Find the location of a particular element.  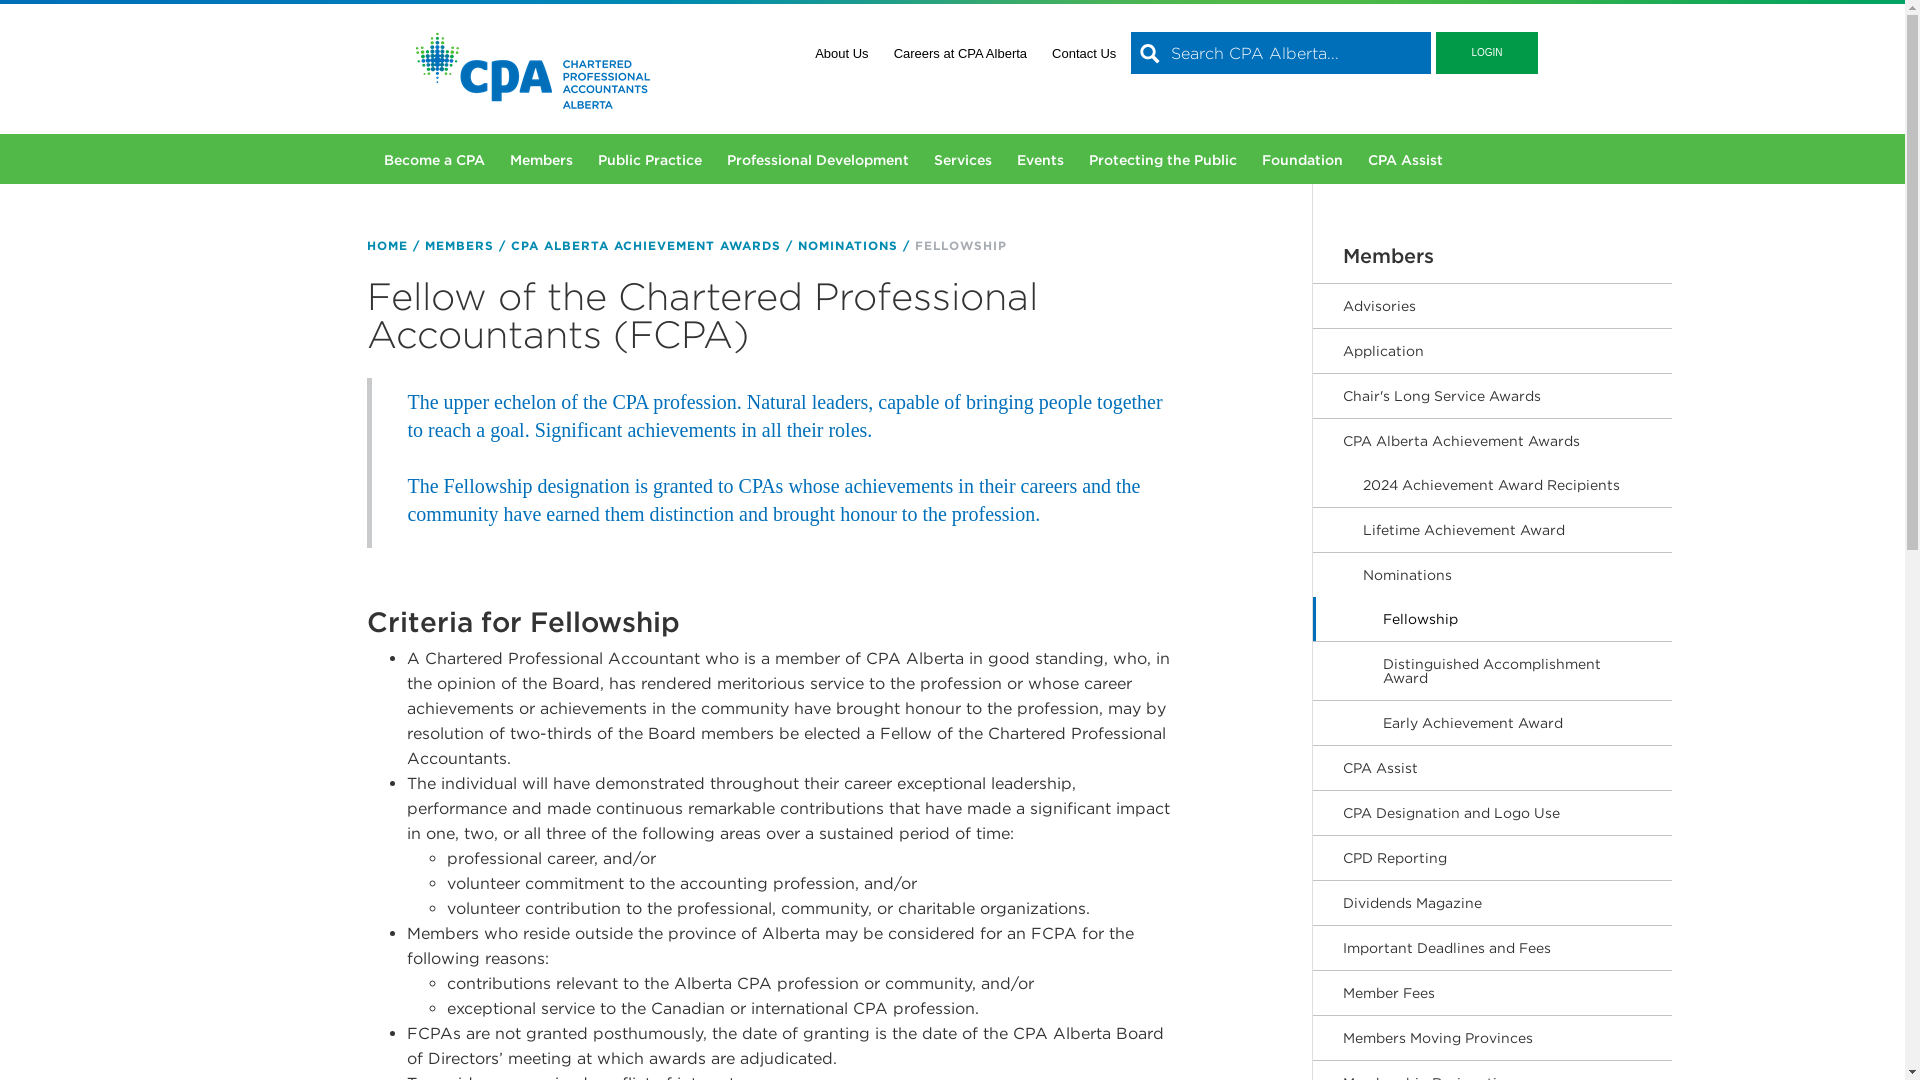

Foundation is located at coordinates (1302, 154).